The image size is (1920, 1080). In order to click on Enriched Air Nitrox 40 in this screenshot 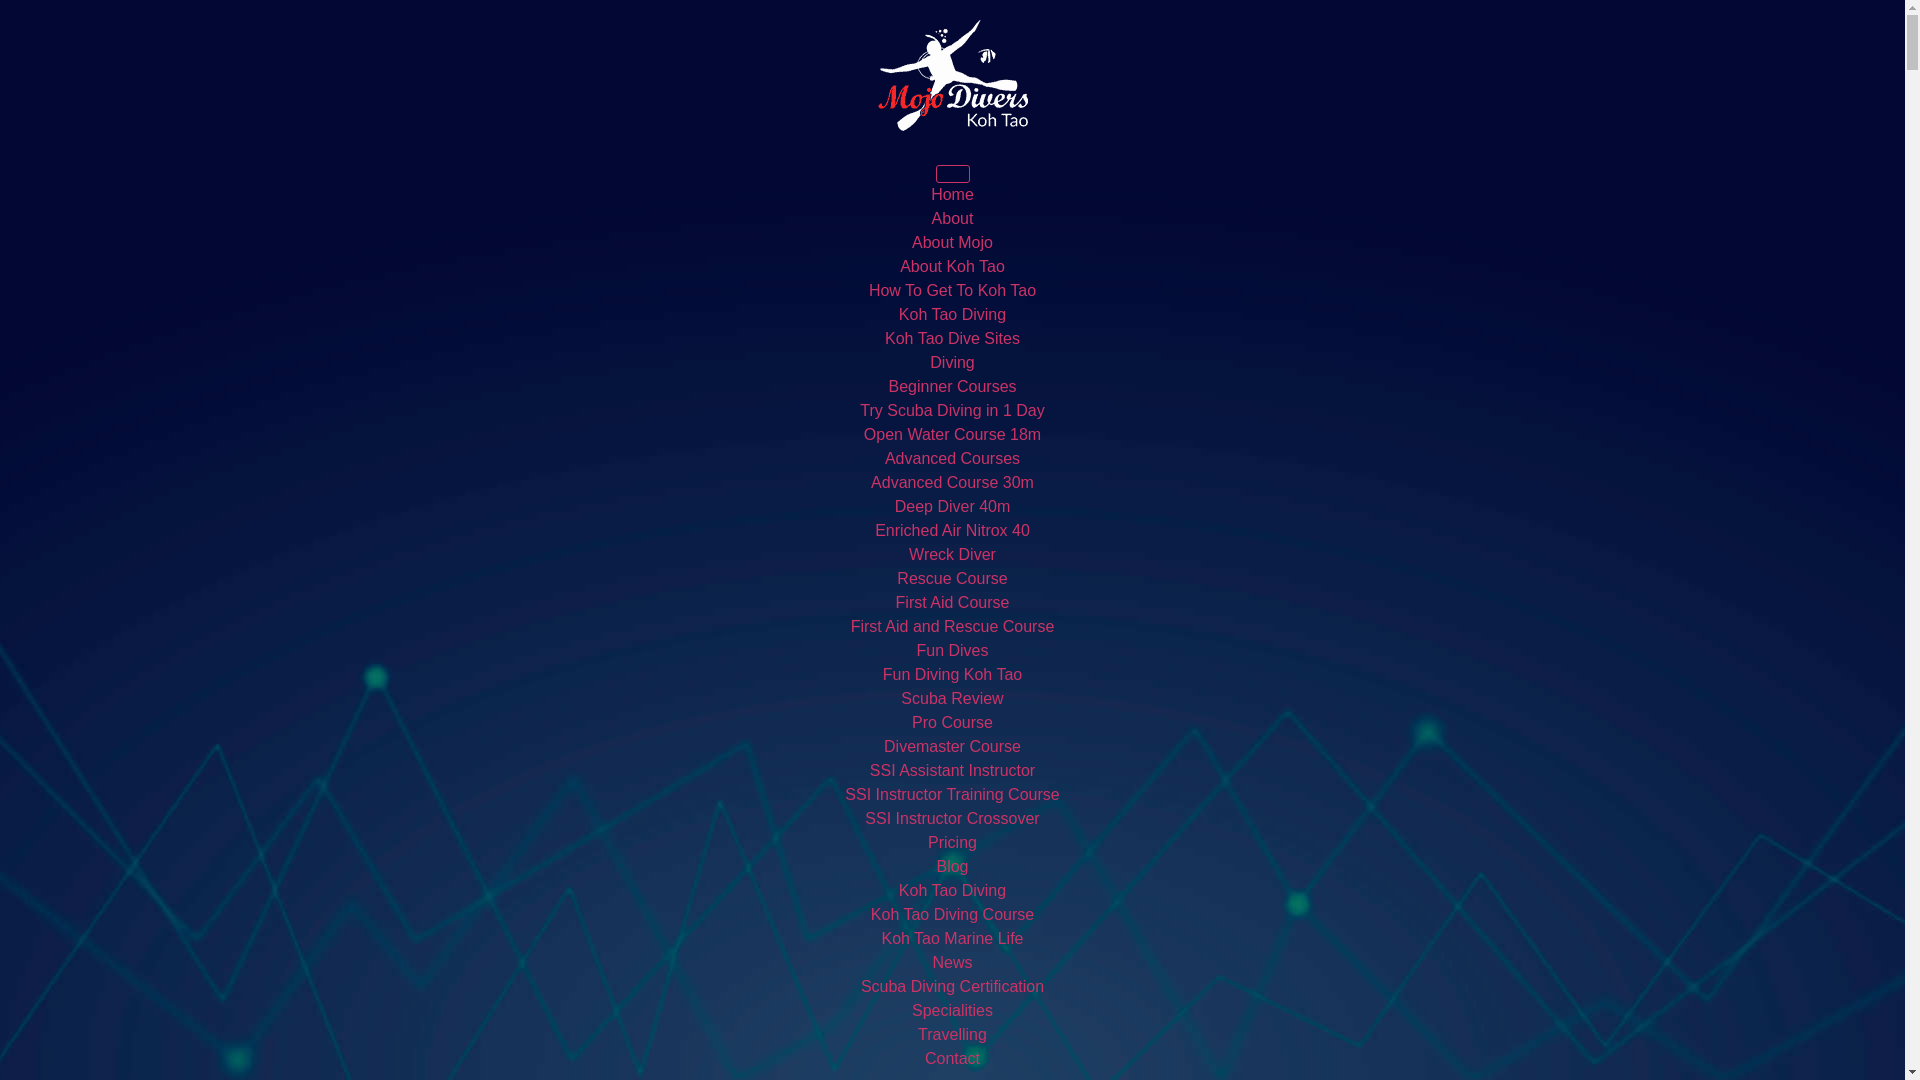, I will do `click(952, 530)`.